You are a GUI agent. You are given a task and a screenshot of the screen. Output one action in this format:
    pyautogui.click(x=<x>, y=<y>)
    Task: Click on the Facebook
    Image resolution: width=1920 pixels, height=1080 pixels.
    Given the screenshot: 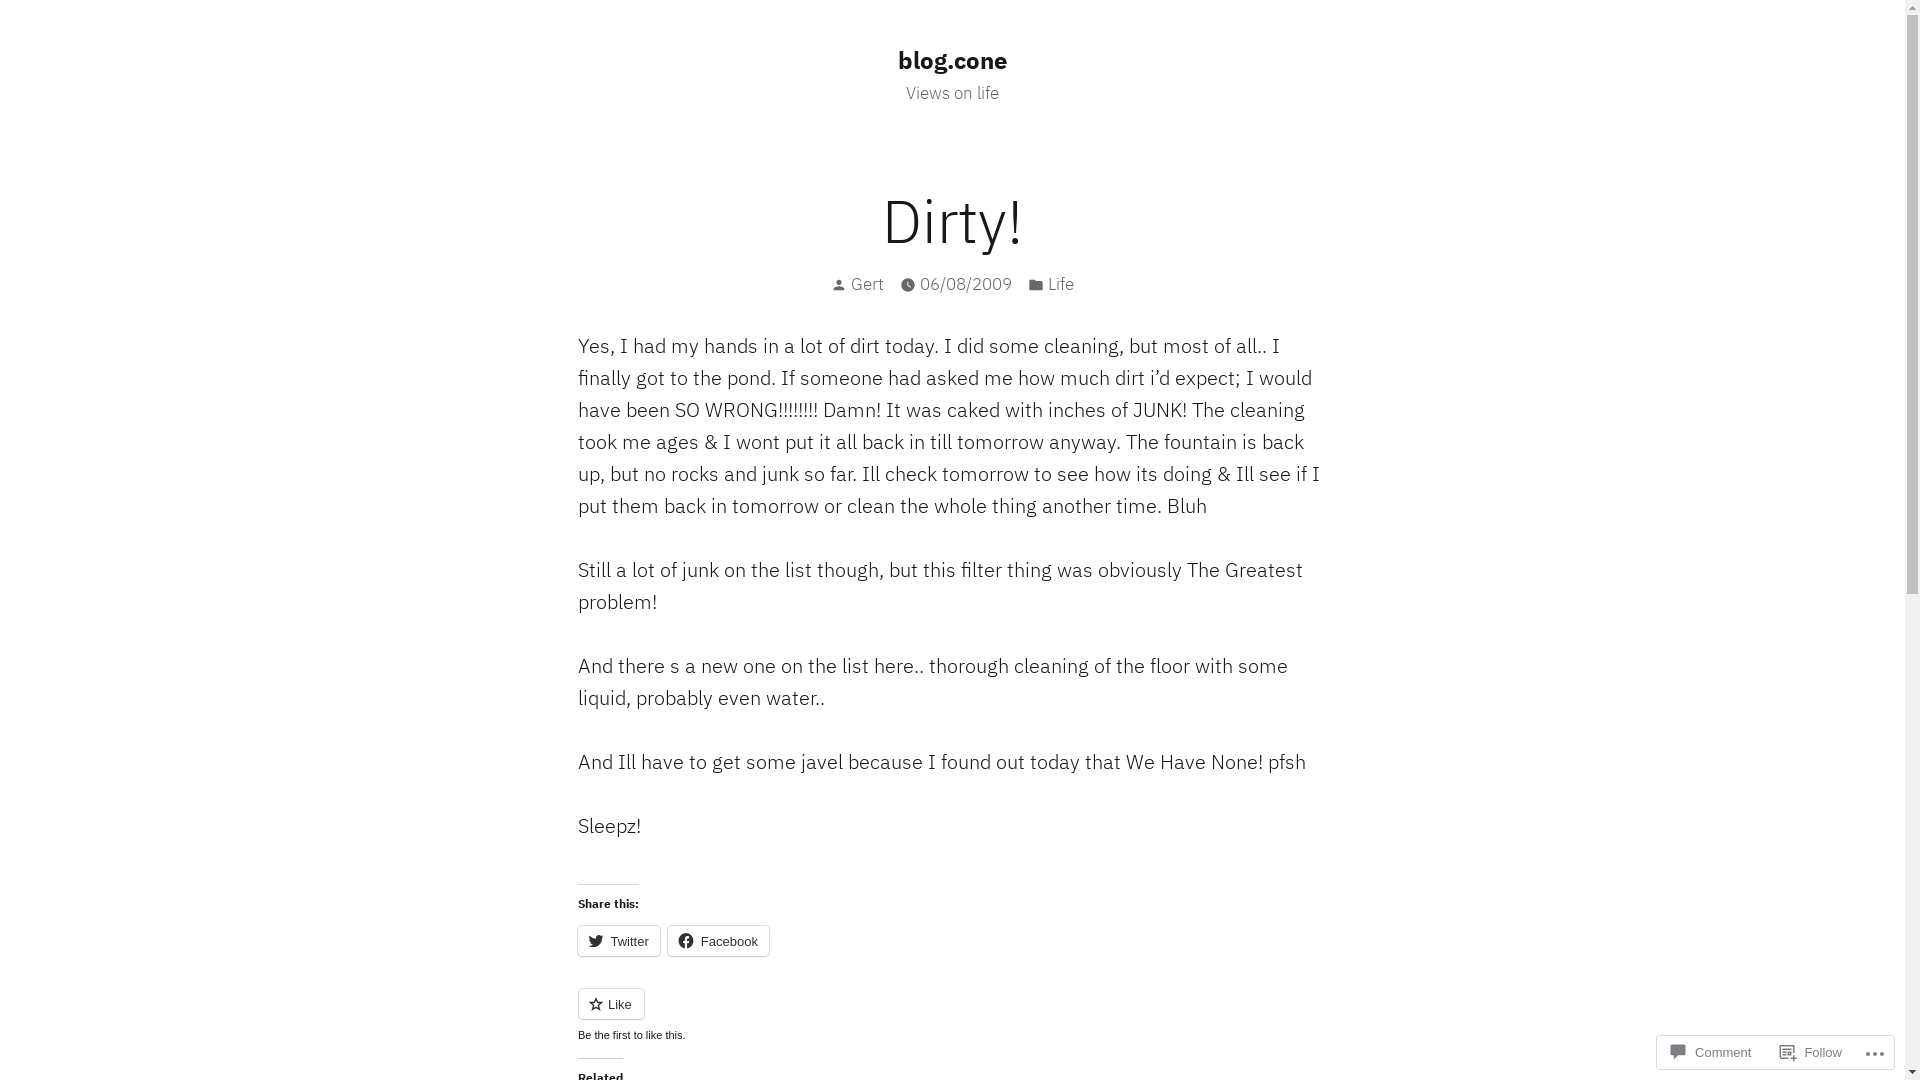 What is the action you would take?
    pyautogui.click(x=718, y=941)
    